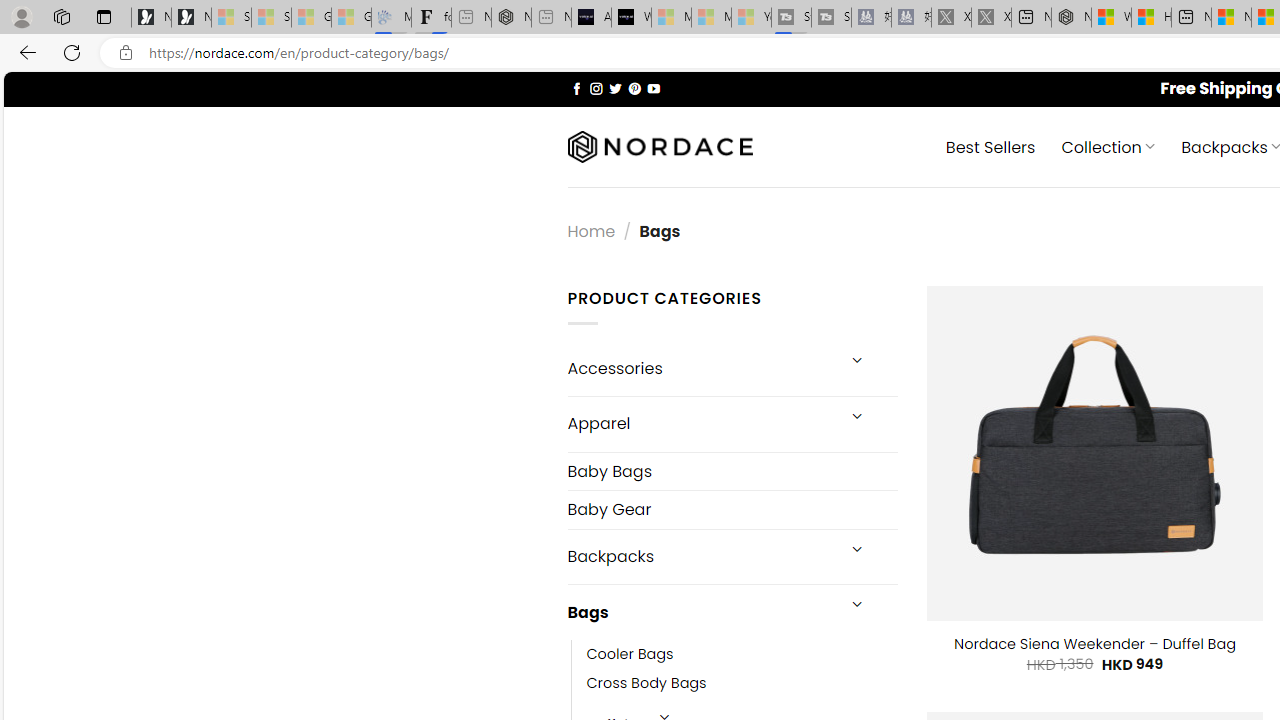 The image size is (1280, 720). What do you see at coordinates (711, 18) in the screenshot?
I see `Microsoft Start - Sleeping` at bounding box center [711, 18].